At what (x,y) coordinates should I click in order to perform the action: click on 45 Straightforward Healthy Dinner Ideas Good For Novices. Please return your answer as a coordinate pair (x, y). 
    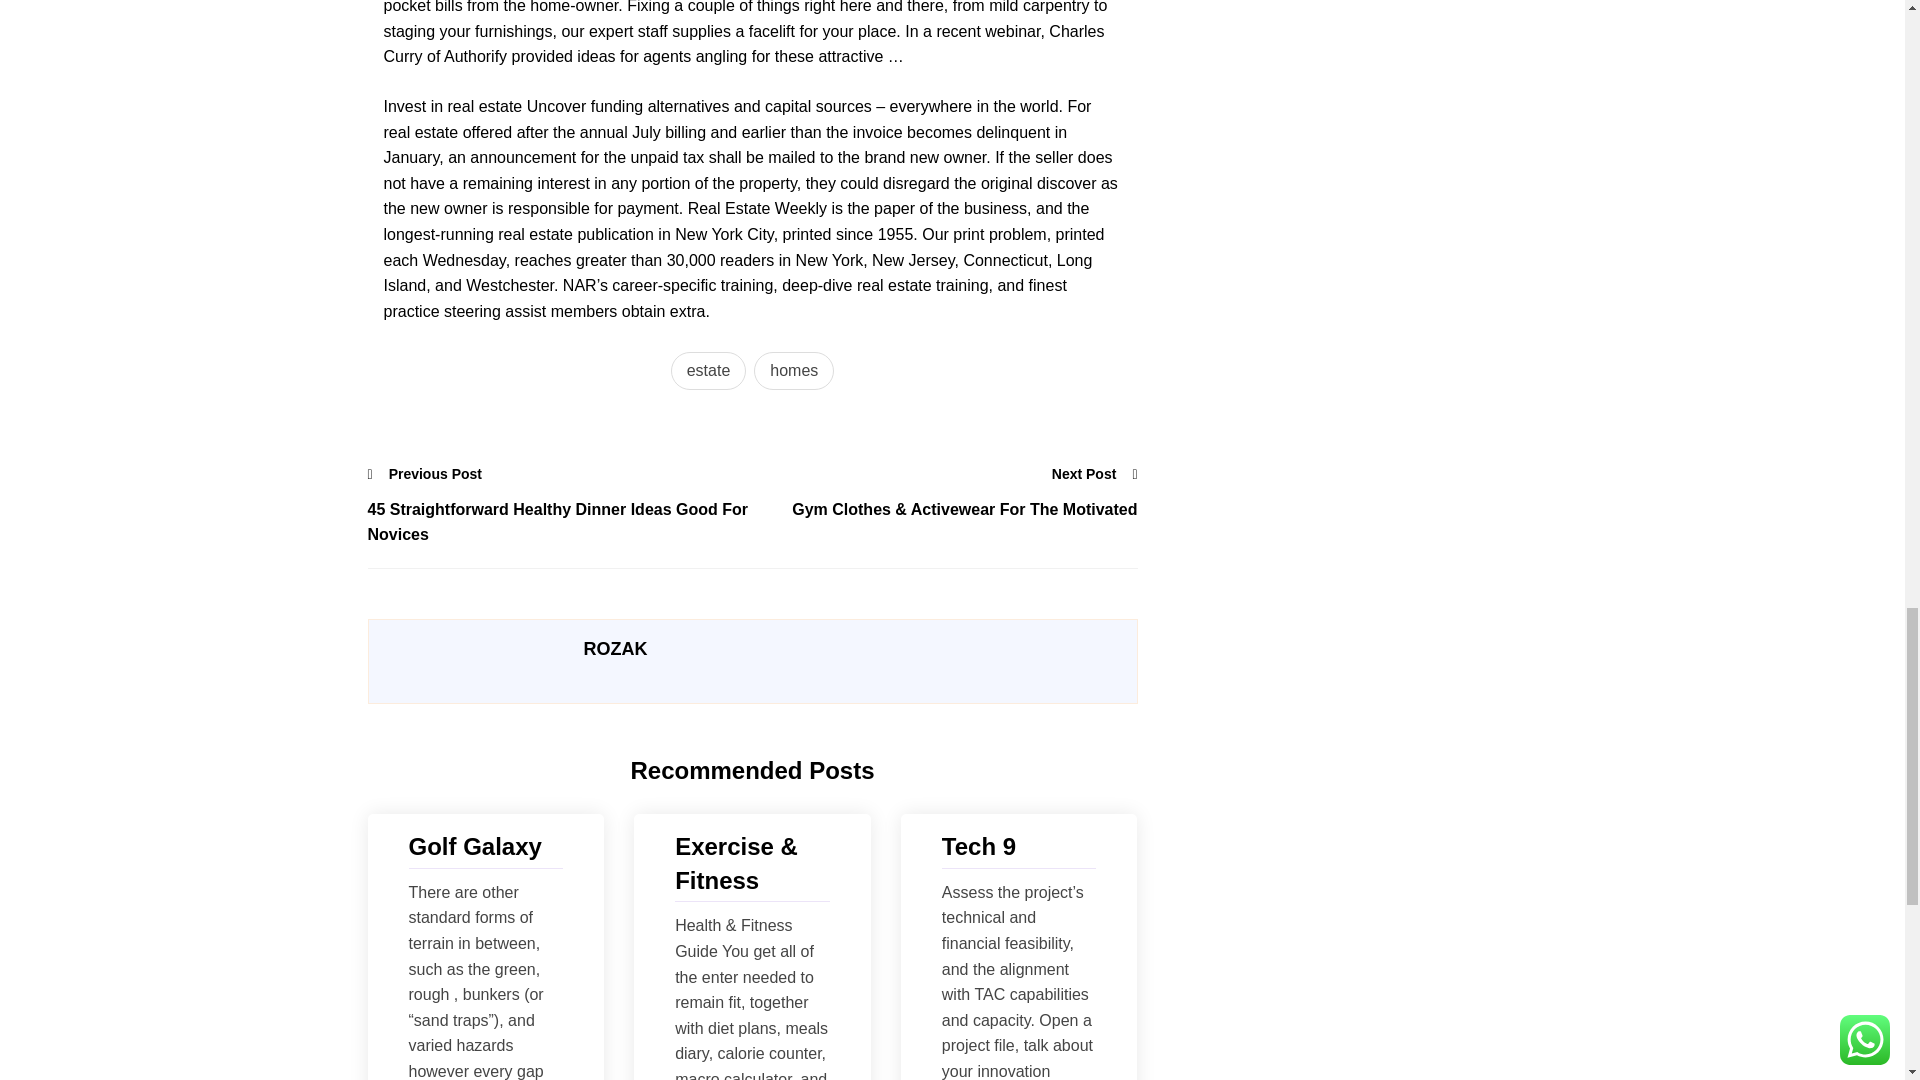
    Looking at the image, I should click on (560, 522).